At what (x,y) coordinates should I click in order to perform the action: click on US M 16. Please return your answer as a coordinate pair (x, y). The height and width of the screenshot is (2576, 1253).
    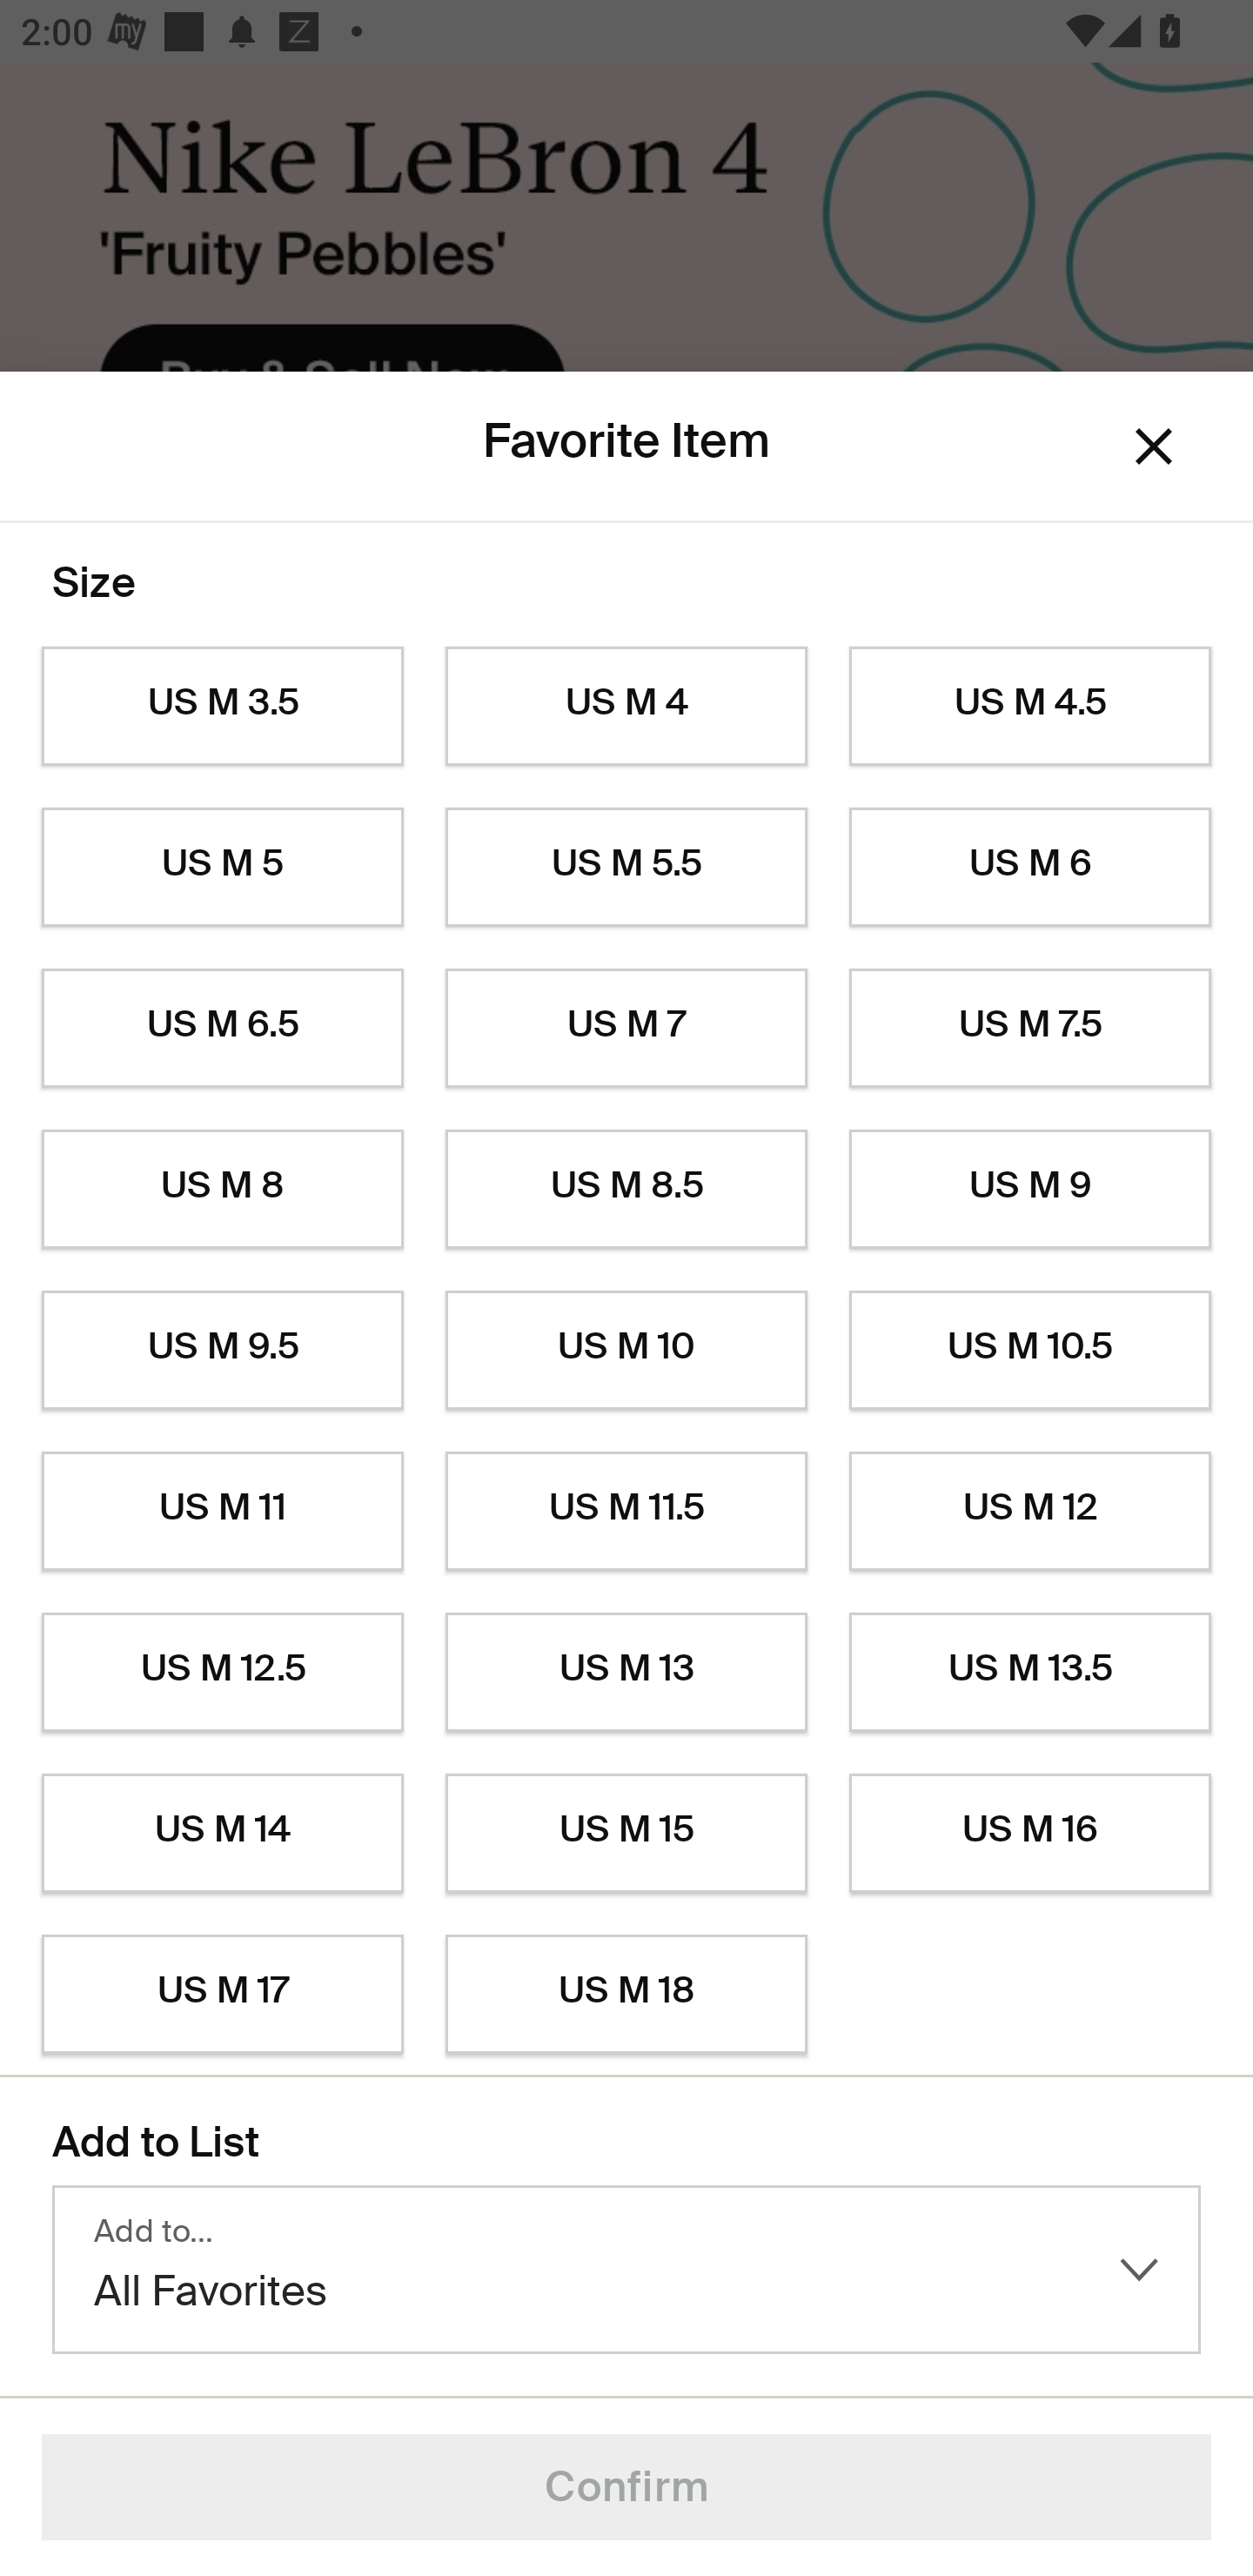
    Looking at the image, I should click on (1030, 1834).